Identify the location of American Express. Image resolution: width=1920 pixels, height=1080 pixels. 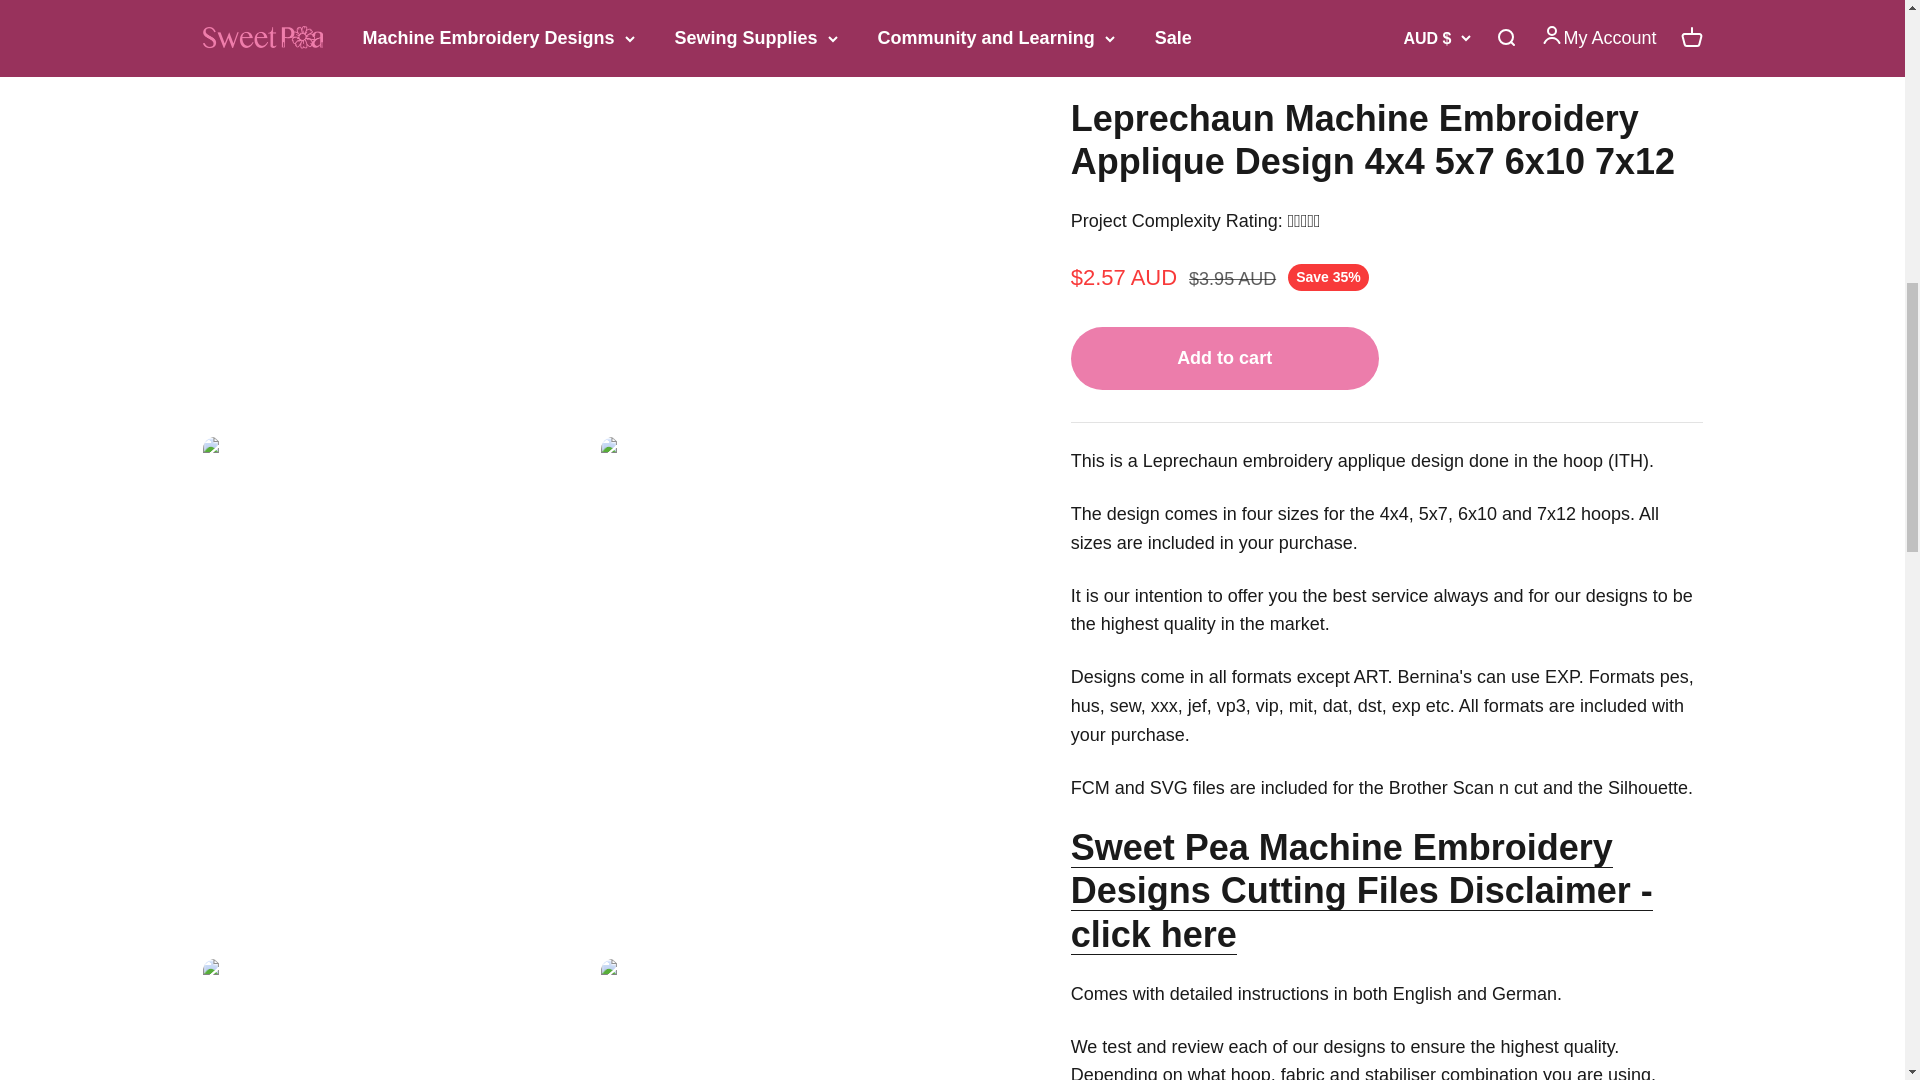
(1090, 449).